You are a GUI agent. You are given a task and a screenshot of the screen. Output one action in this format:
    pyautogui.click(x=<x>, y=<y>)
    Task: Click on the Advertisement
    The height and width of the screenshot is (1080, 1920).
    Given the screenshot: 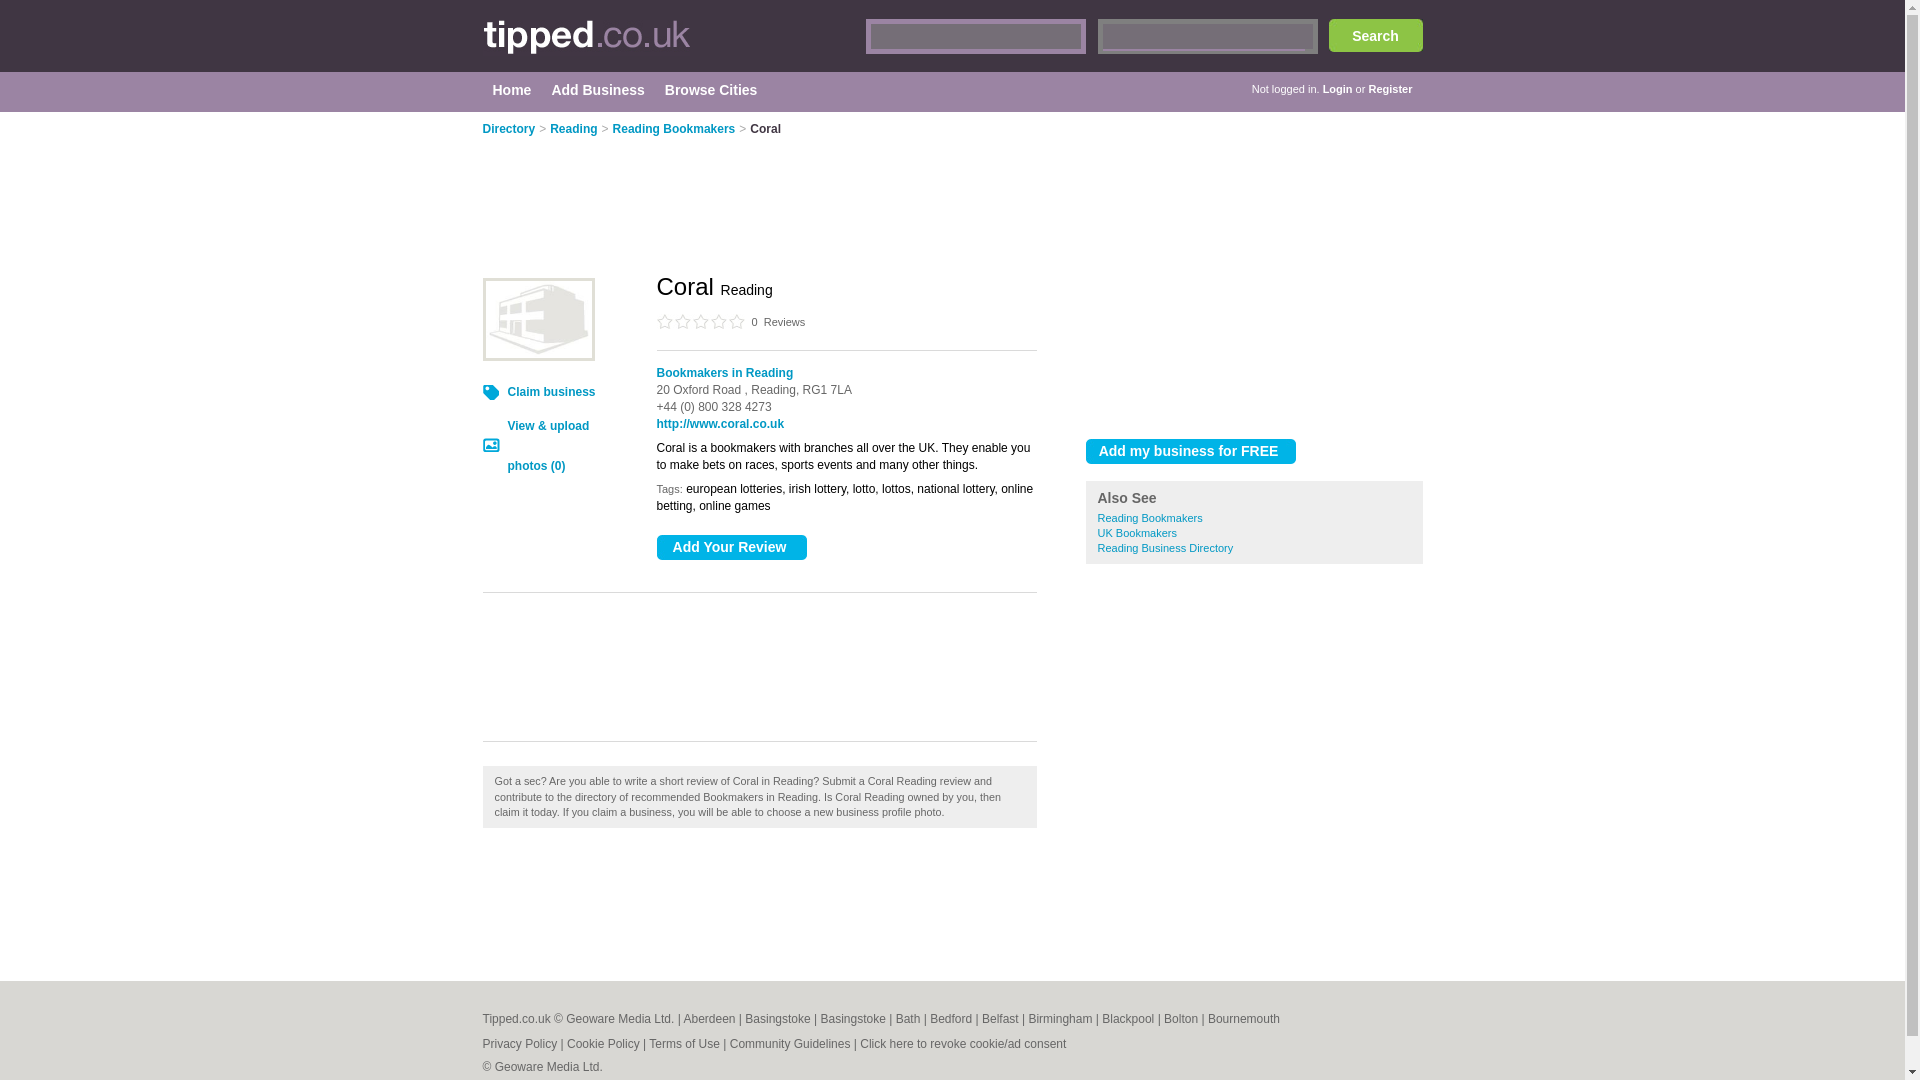 What is the action you would take?
    pyautogui.click(x=782, y=676)
    